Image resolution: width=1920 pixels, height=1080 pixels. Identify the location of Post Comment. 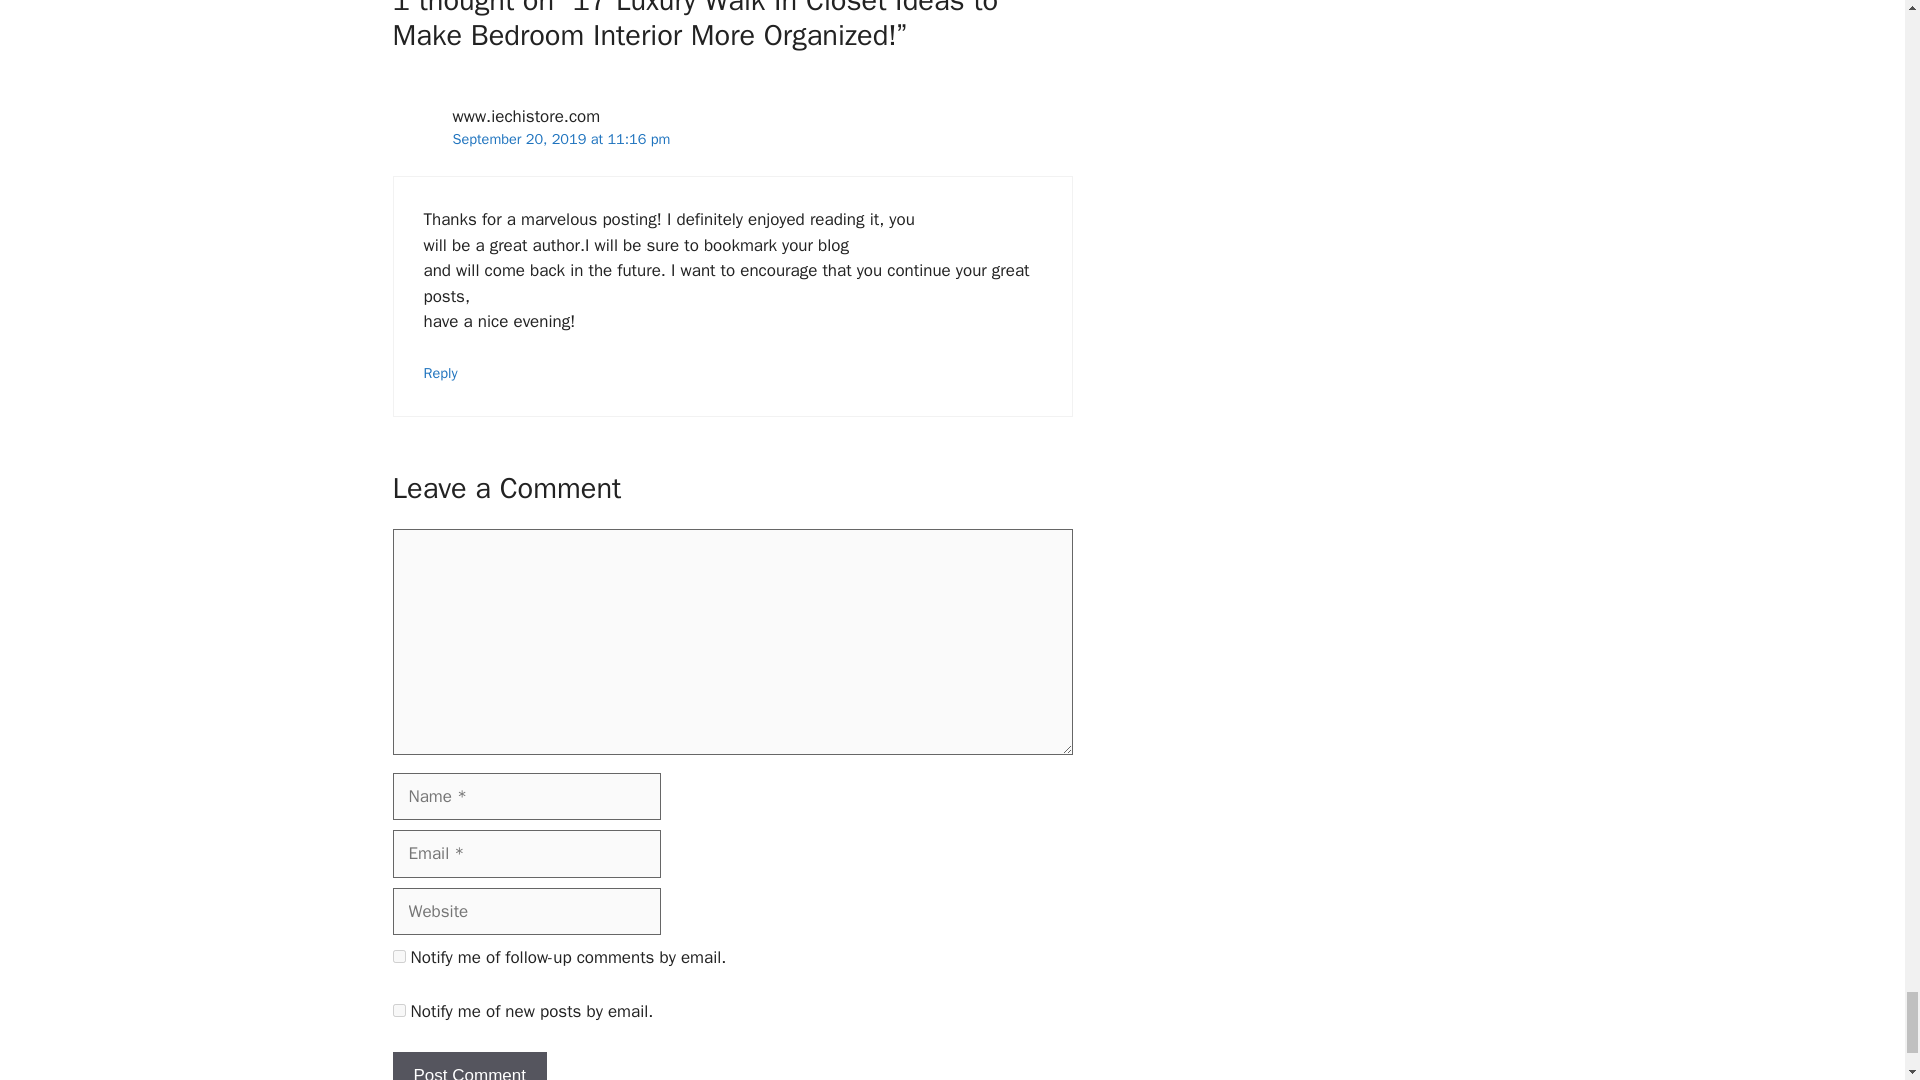
(468, 1066).